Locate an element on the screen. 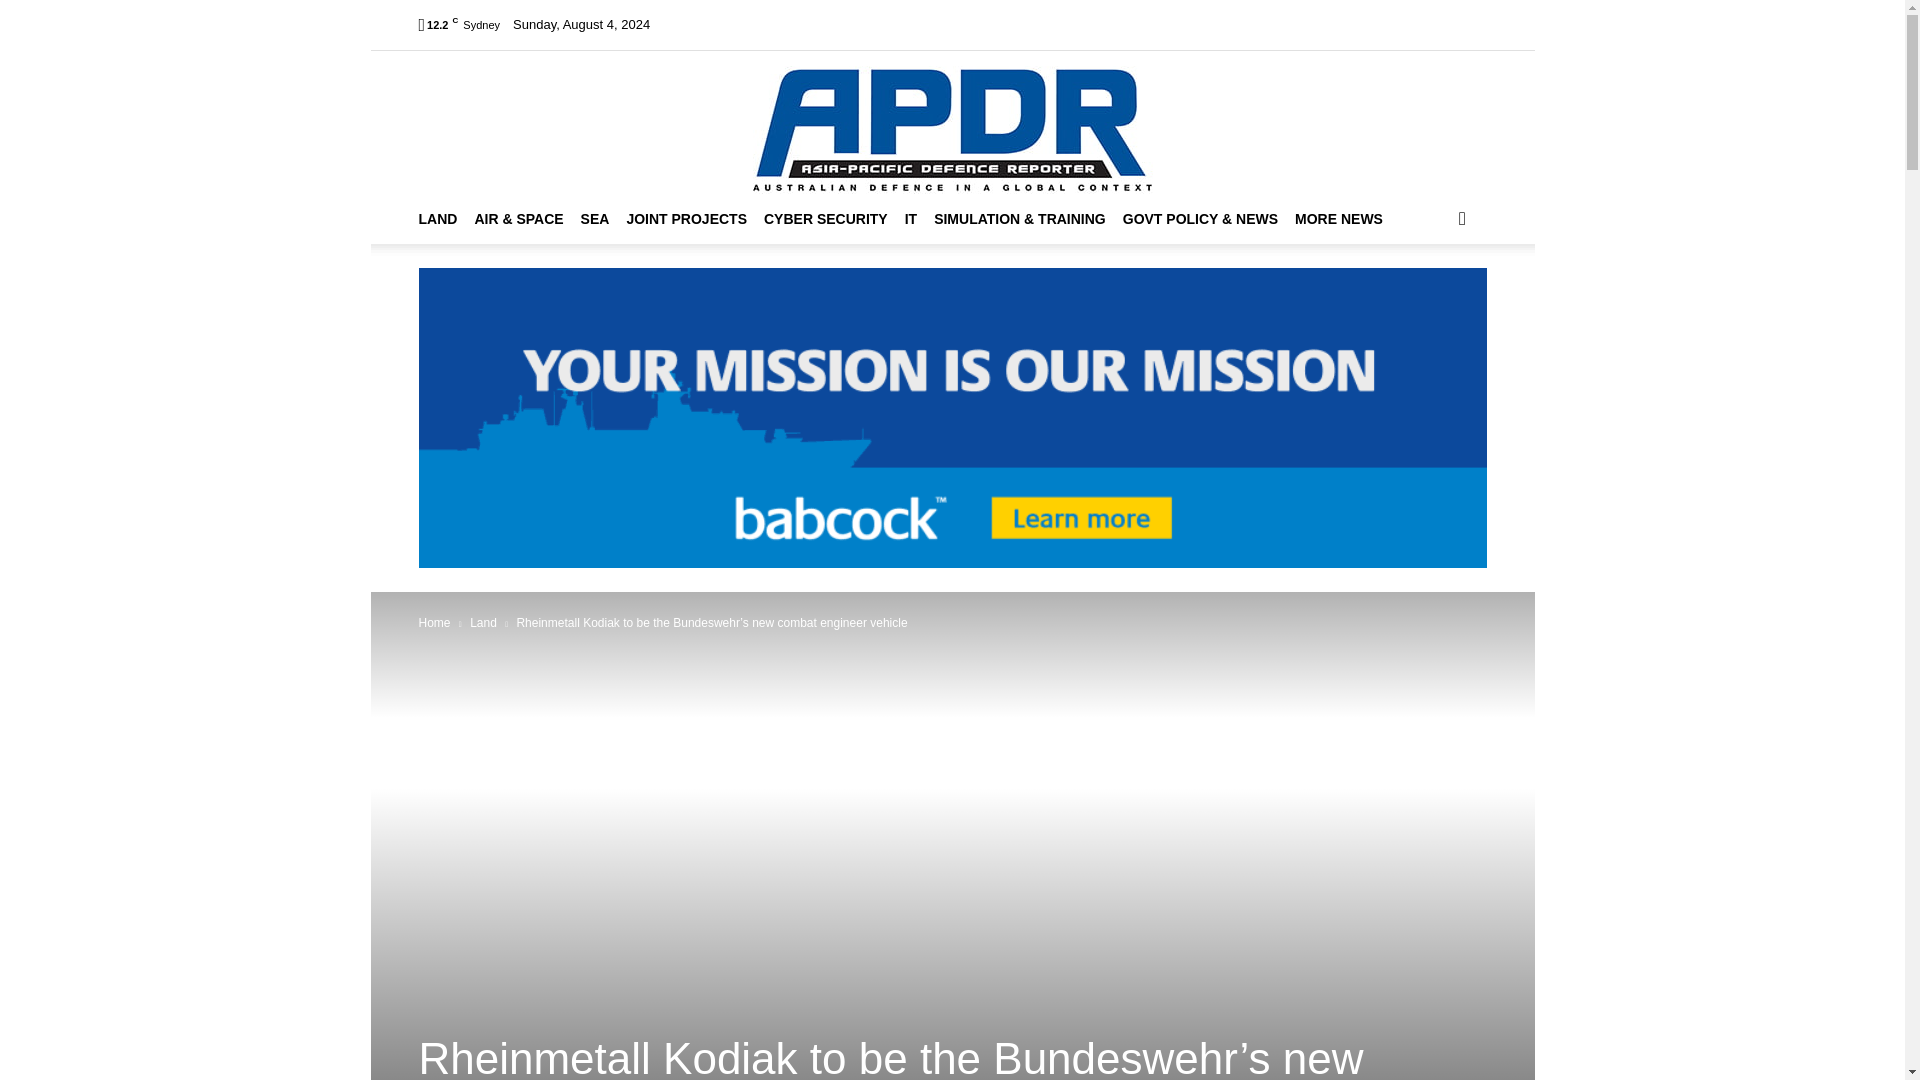  Back Issues is located at coordinates (984, 24).